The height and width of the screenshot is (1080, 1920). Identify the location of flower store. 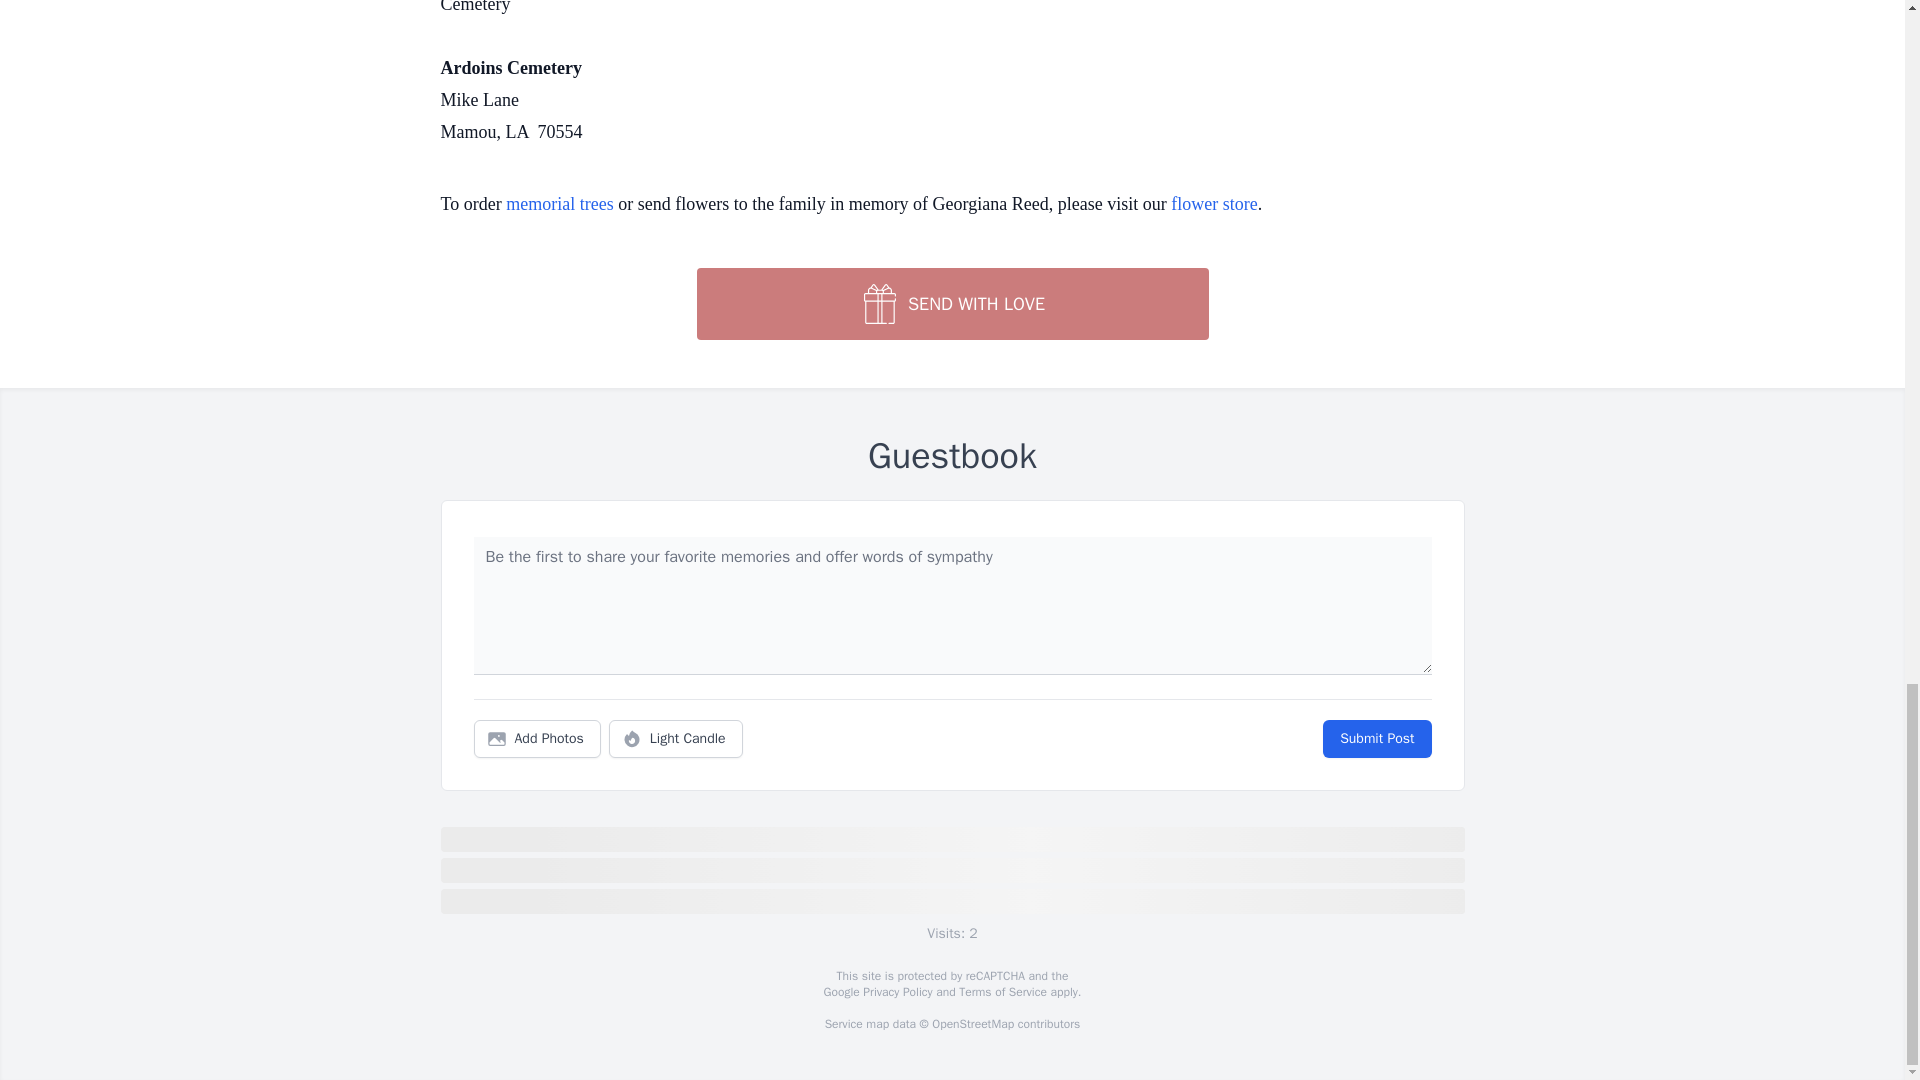
(1214, 204).